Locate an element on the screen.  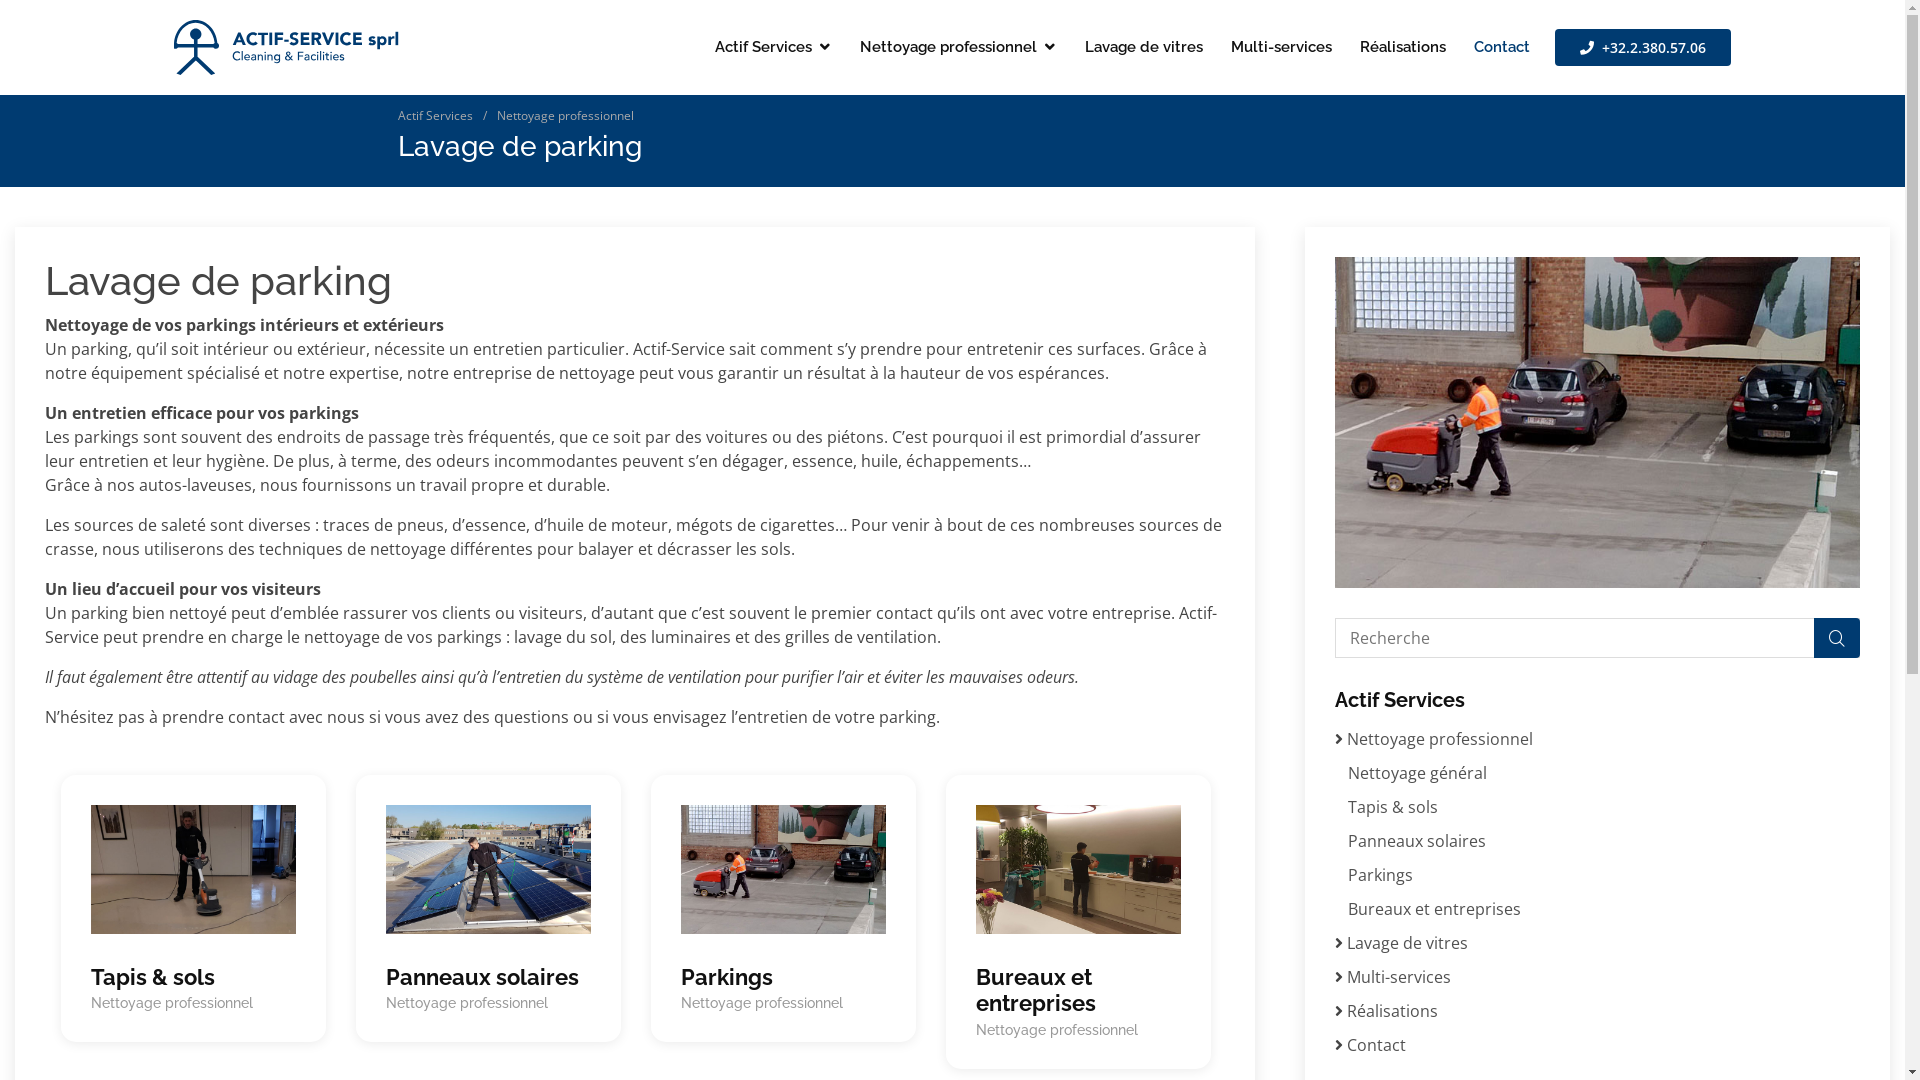
Contact is located at coordinates (1376, 1045).